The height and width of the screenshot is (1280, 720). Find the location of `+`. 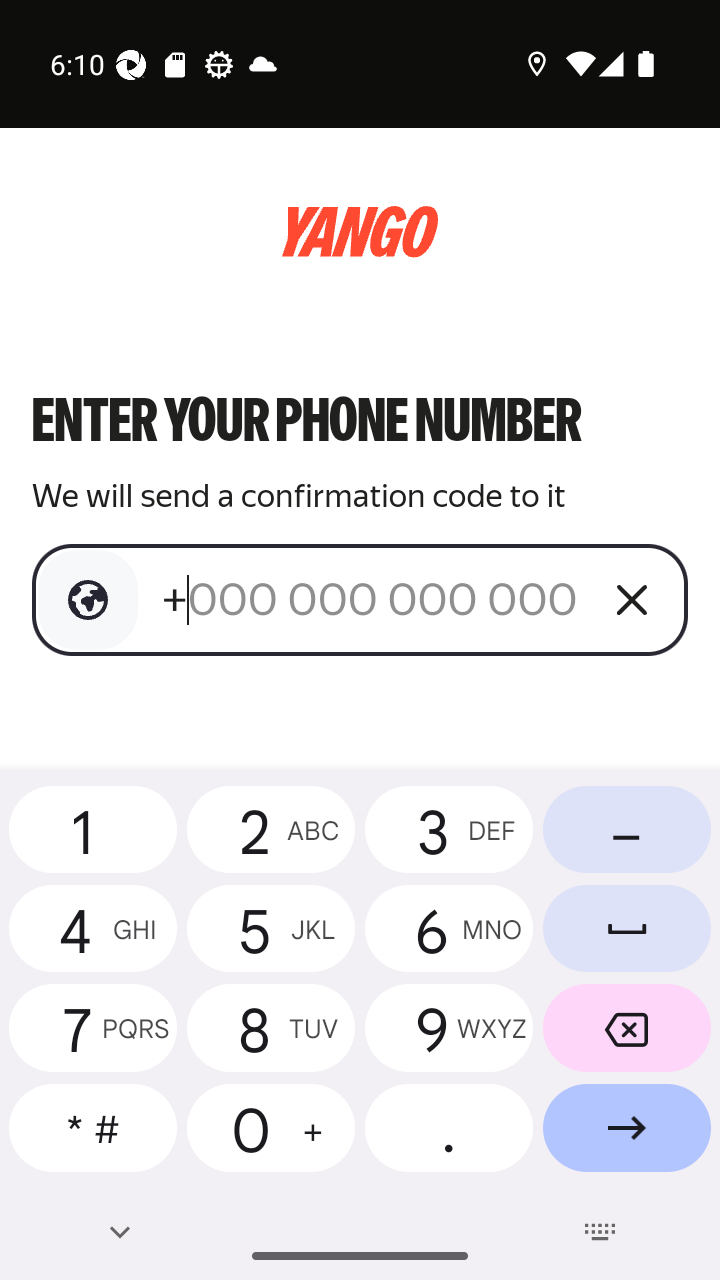

+ is located at coordinates (372, 599).